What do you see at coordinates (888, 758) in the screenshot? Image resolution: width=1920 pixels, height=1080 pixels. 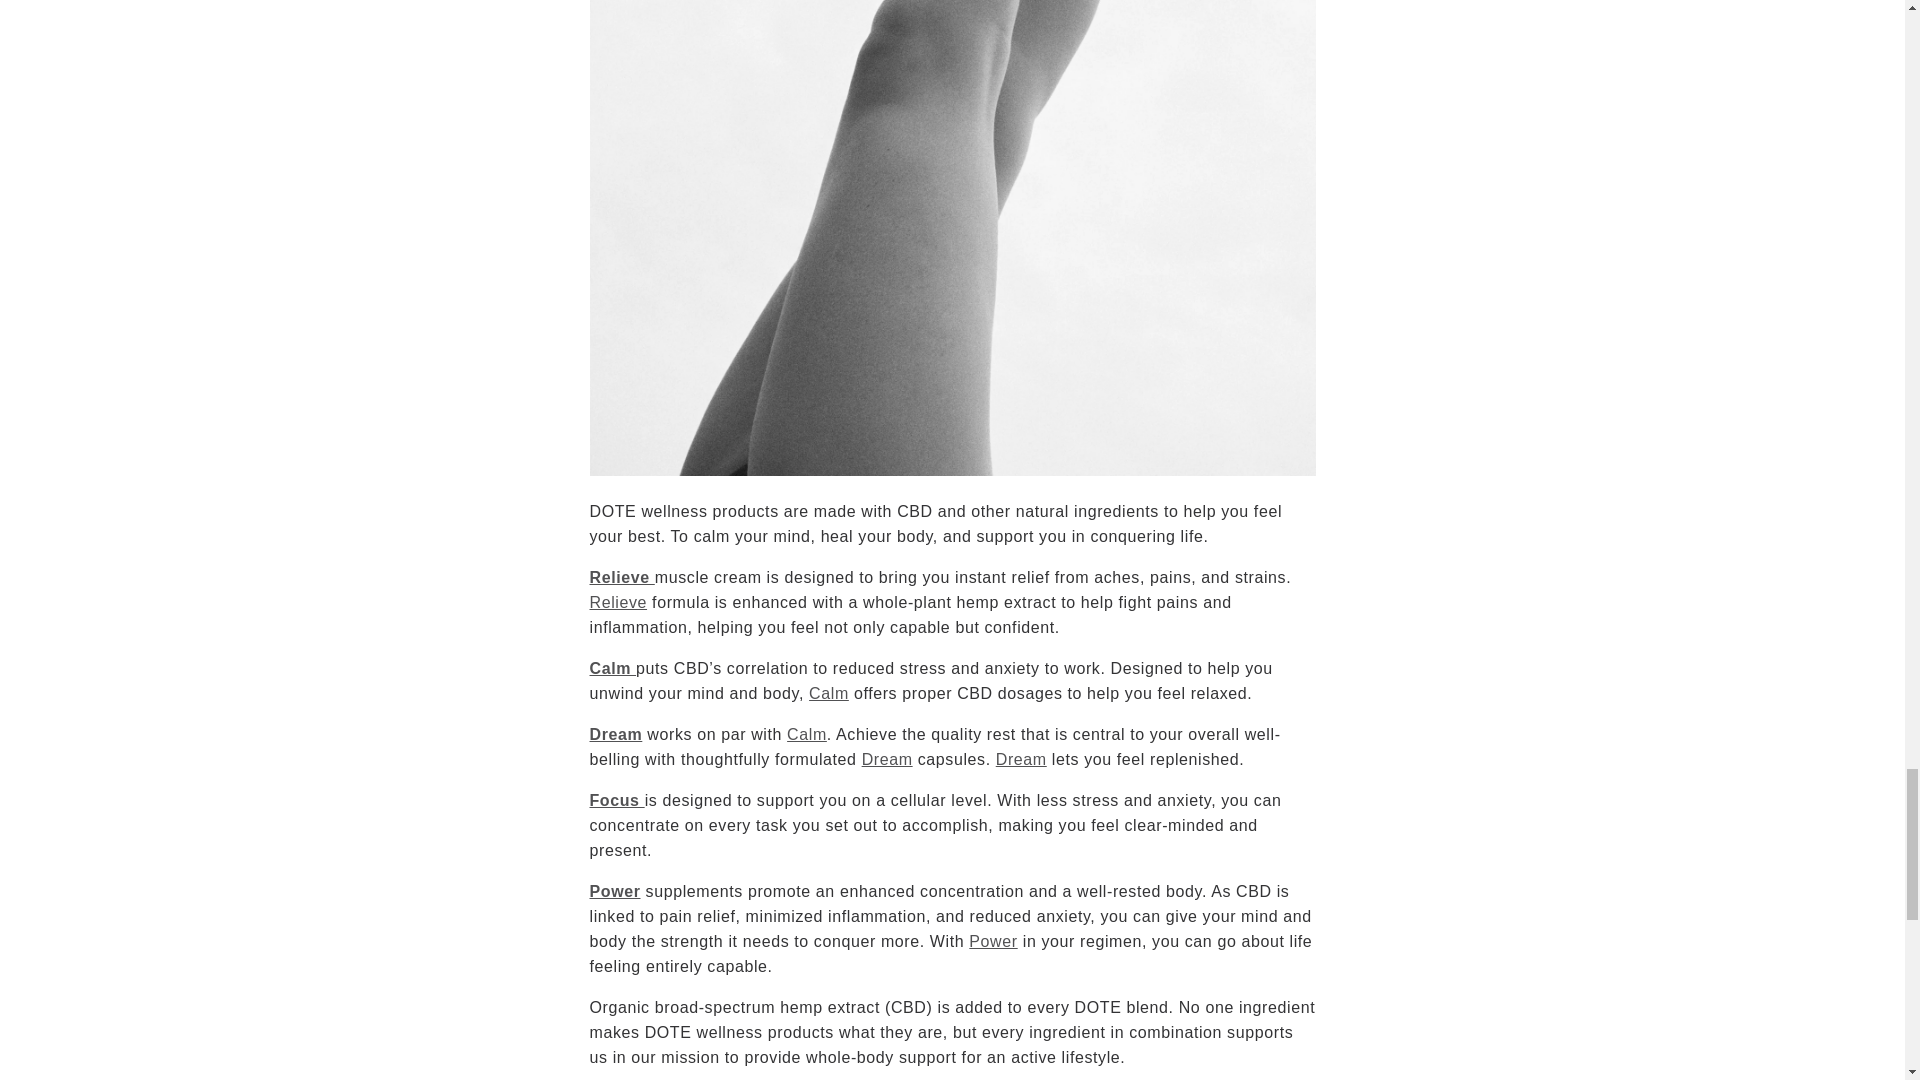 I see `Dream` at bounding box center [888, 758].